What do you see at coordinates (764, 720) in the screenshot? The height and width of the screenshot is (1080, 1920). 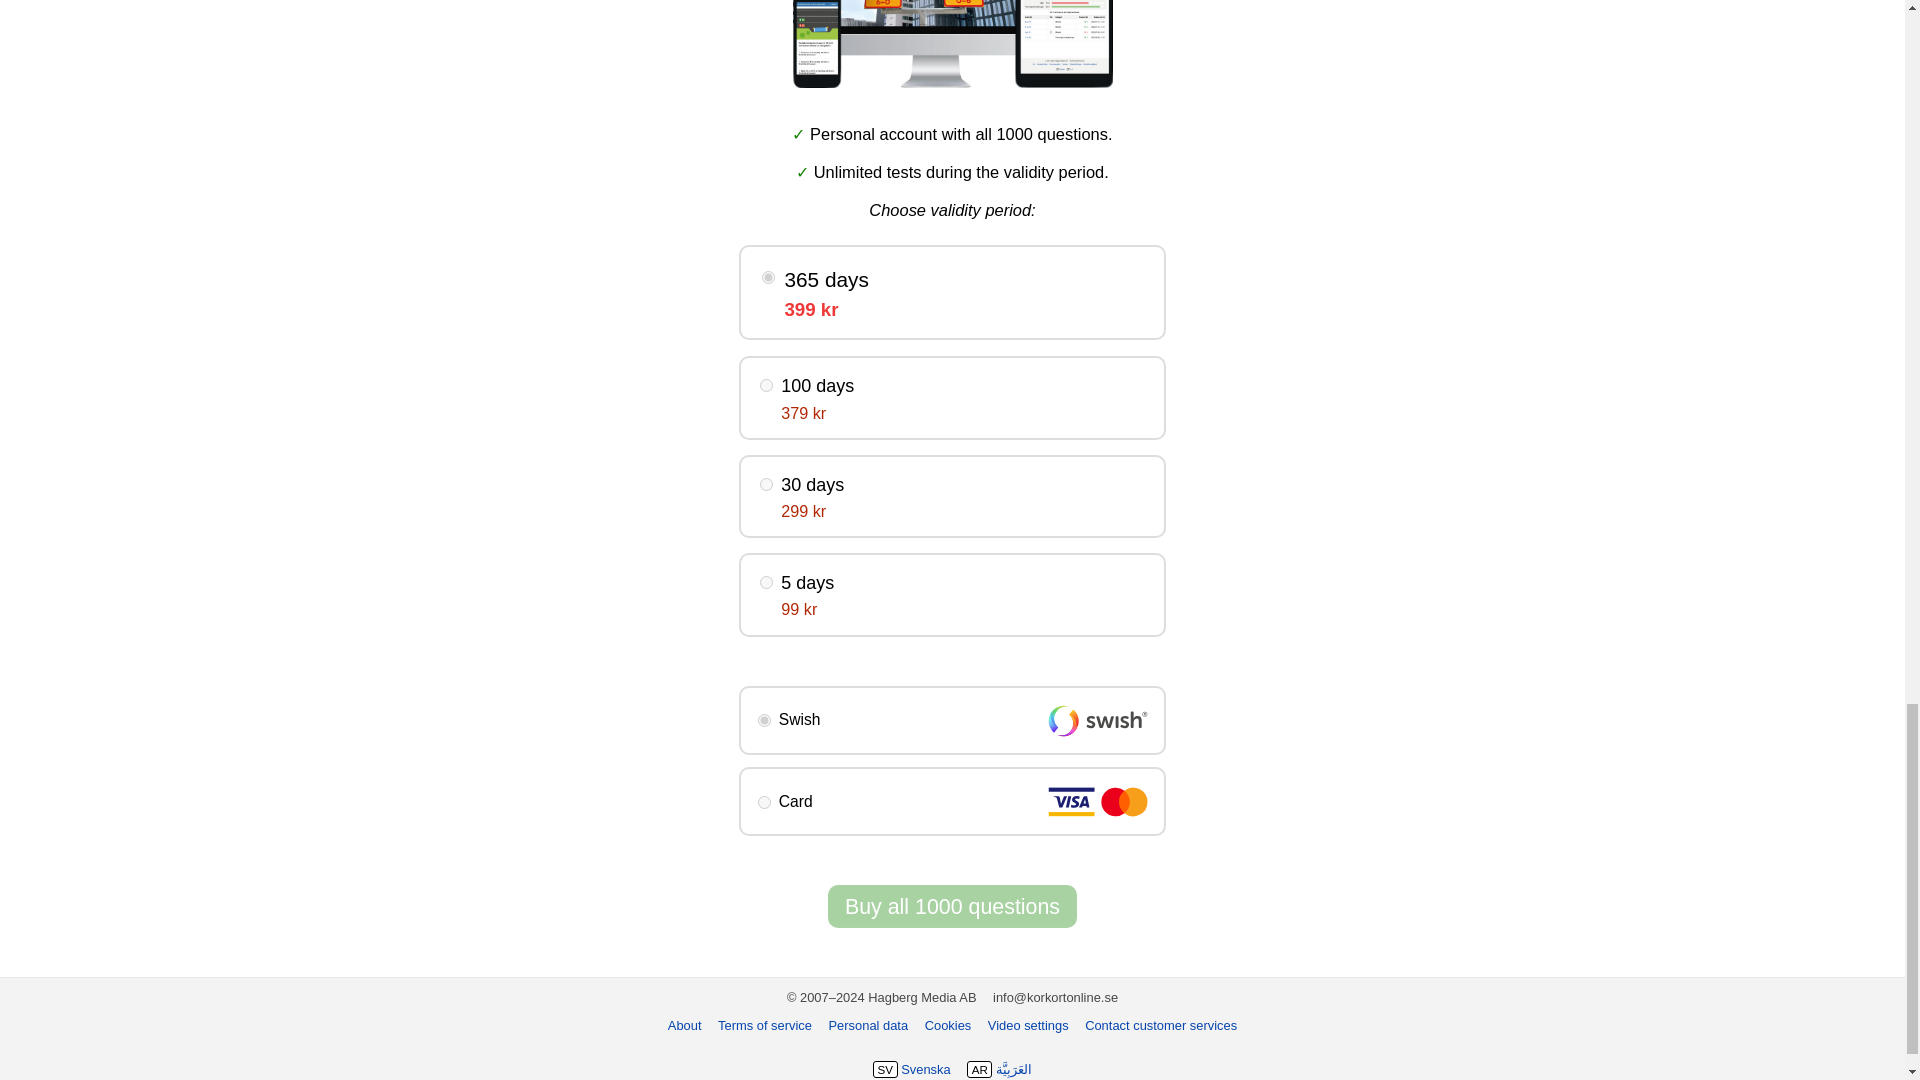 I see `swish` at bounding box center [764, 720].